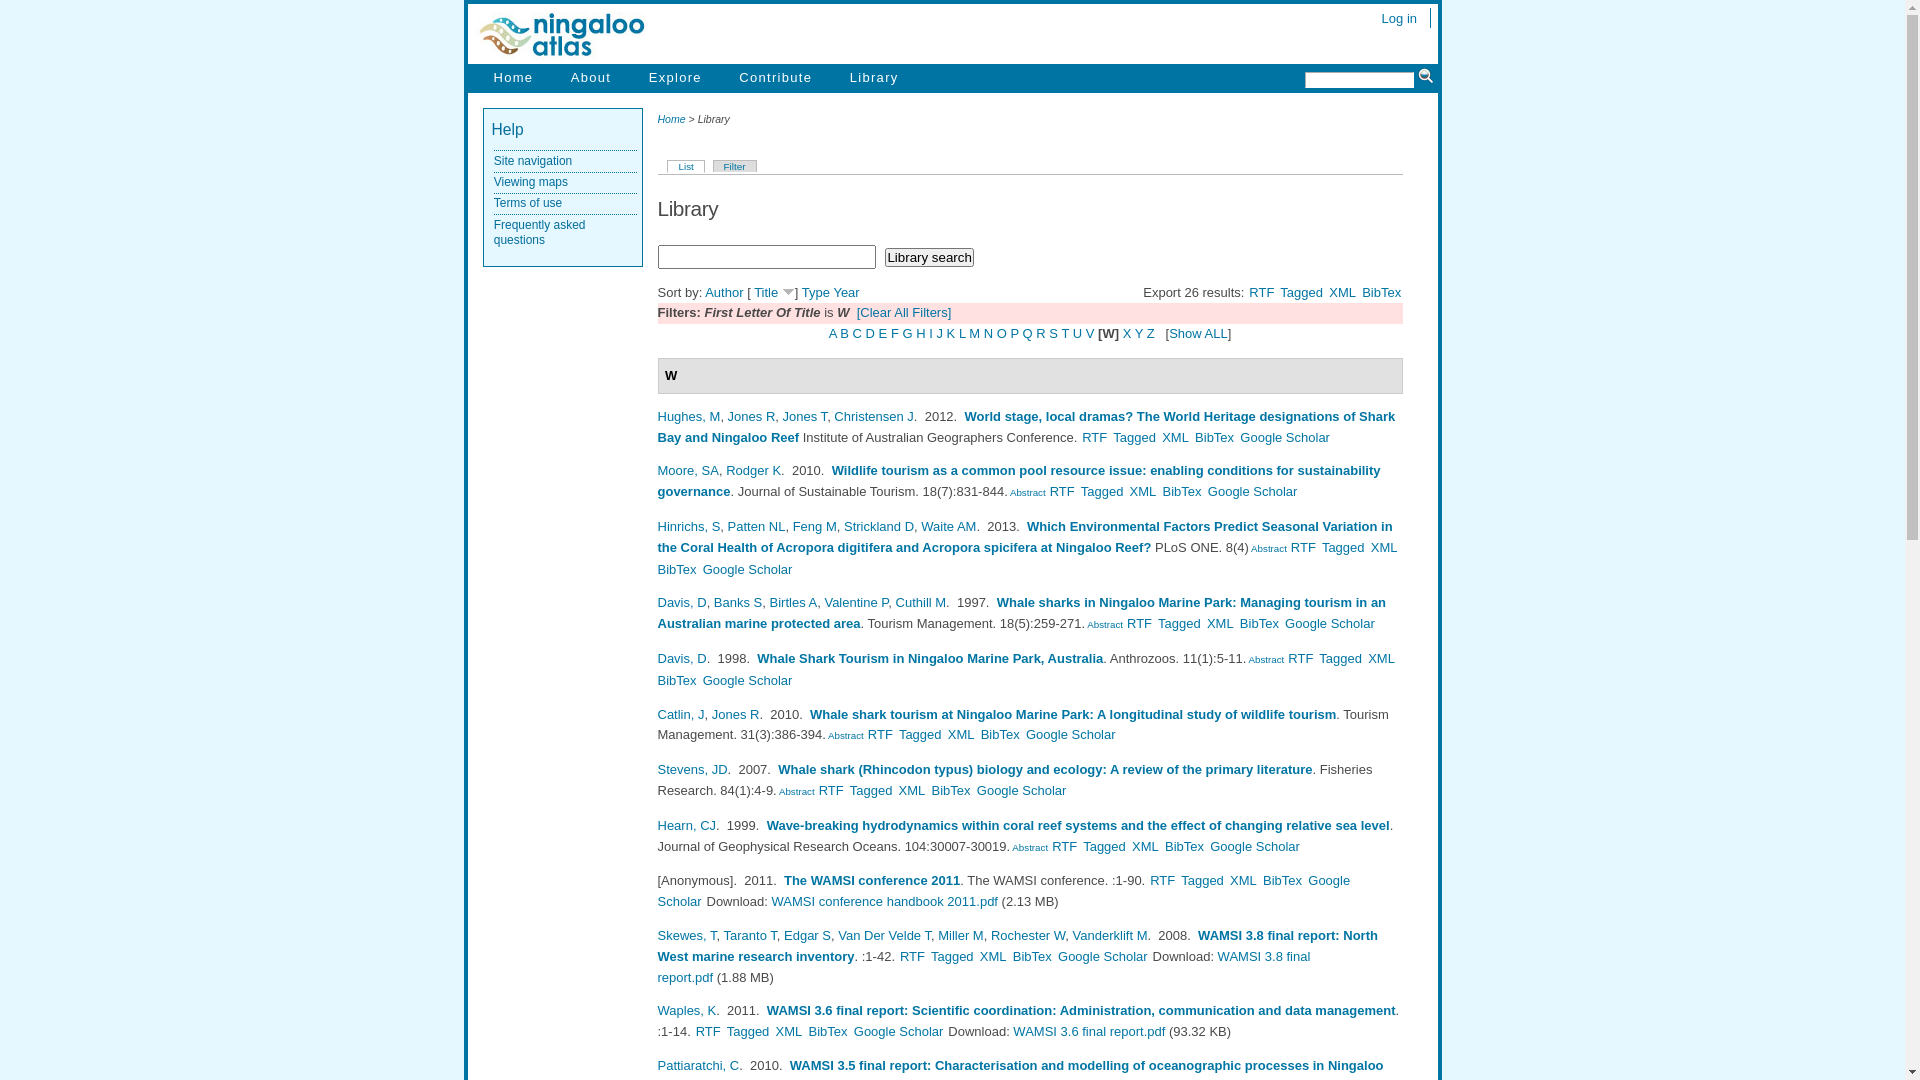  I want to click on RTF, so click(1162, 880).